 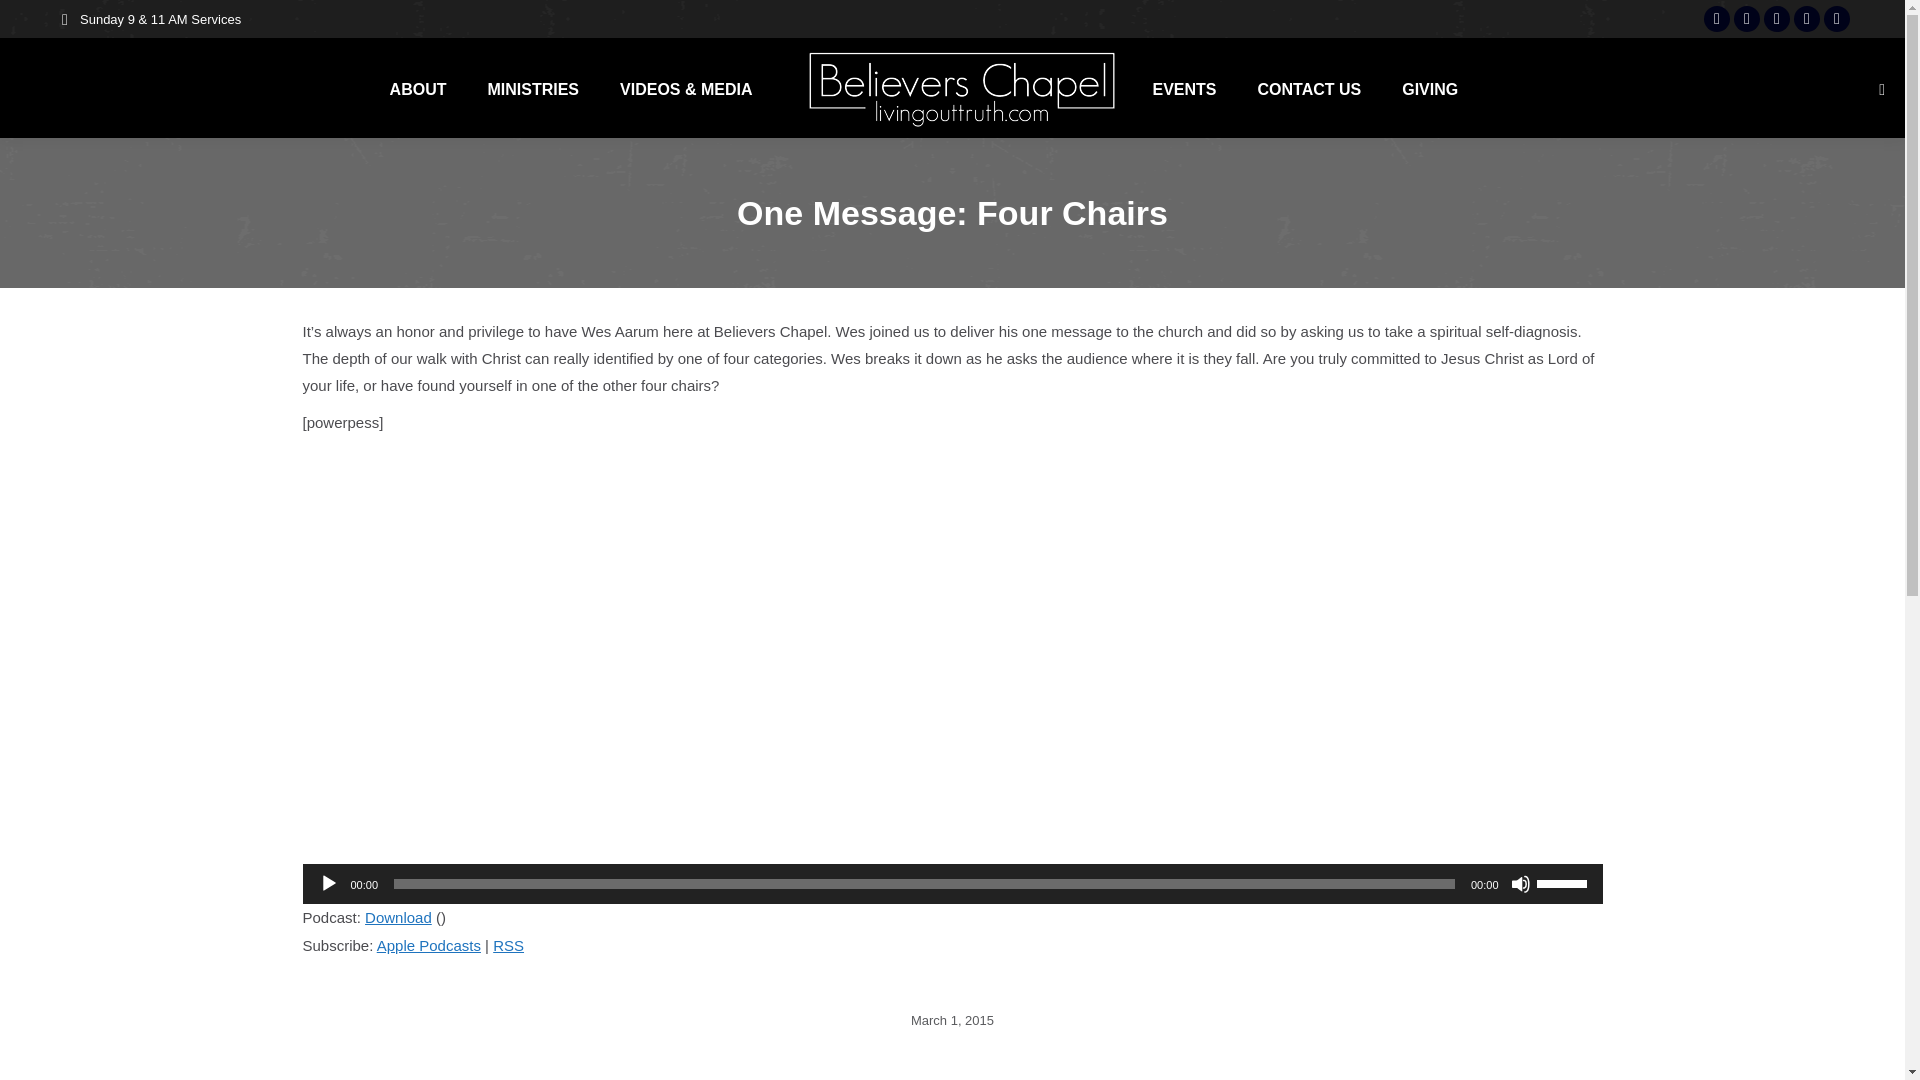 I want to click on Play, so click(x=328, y=884).